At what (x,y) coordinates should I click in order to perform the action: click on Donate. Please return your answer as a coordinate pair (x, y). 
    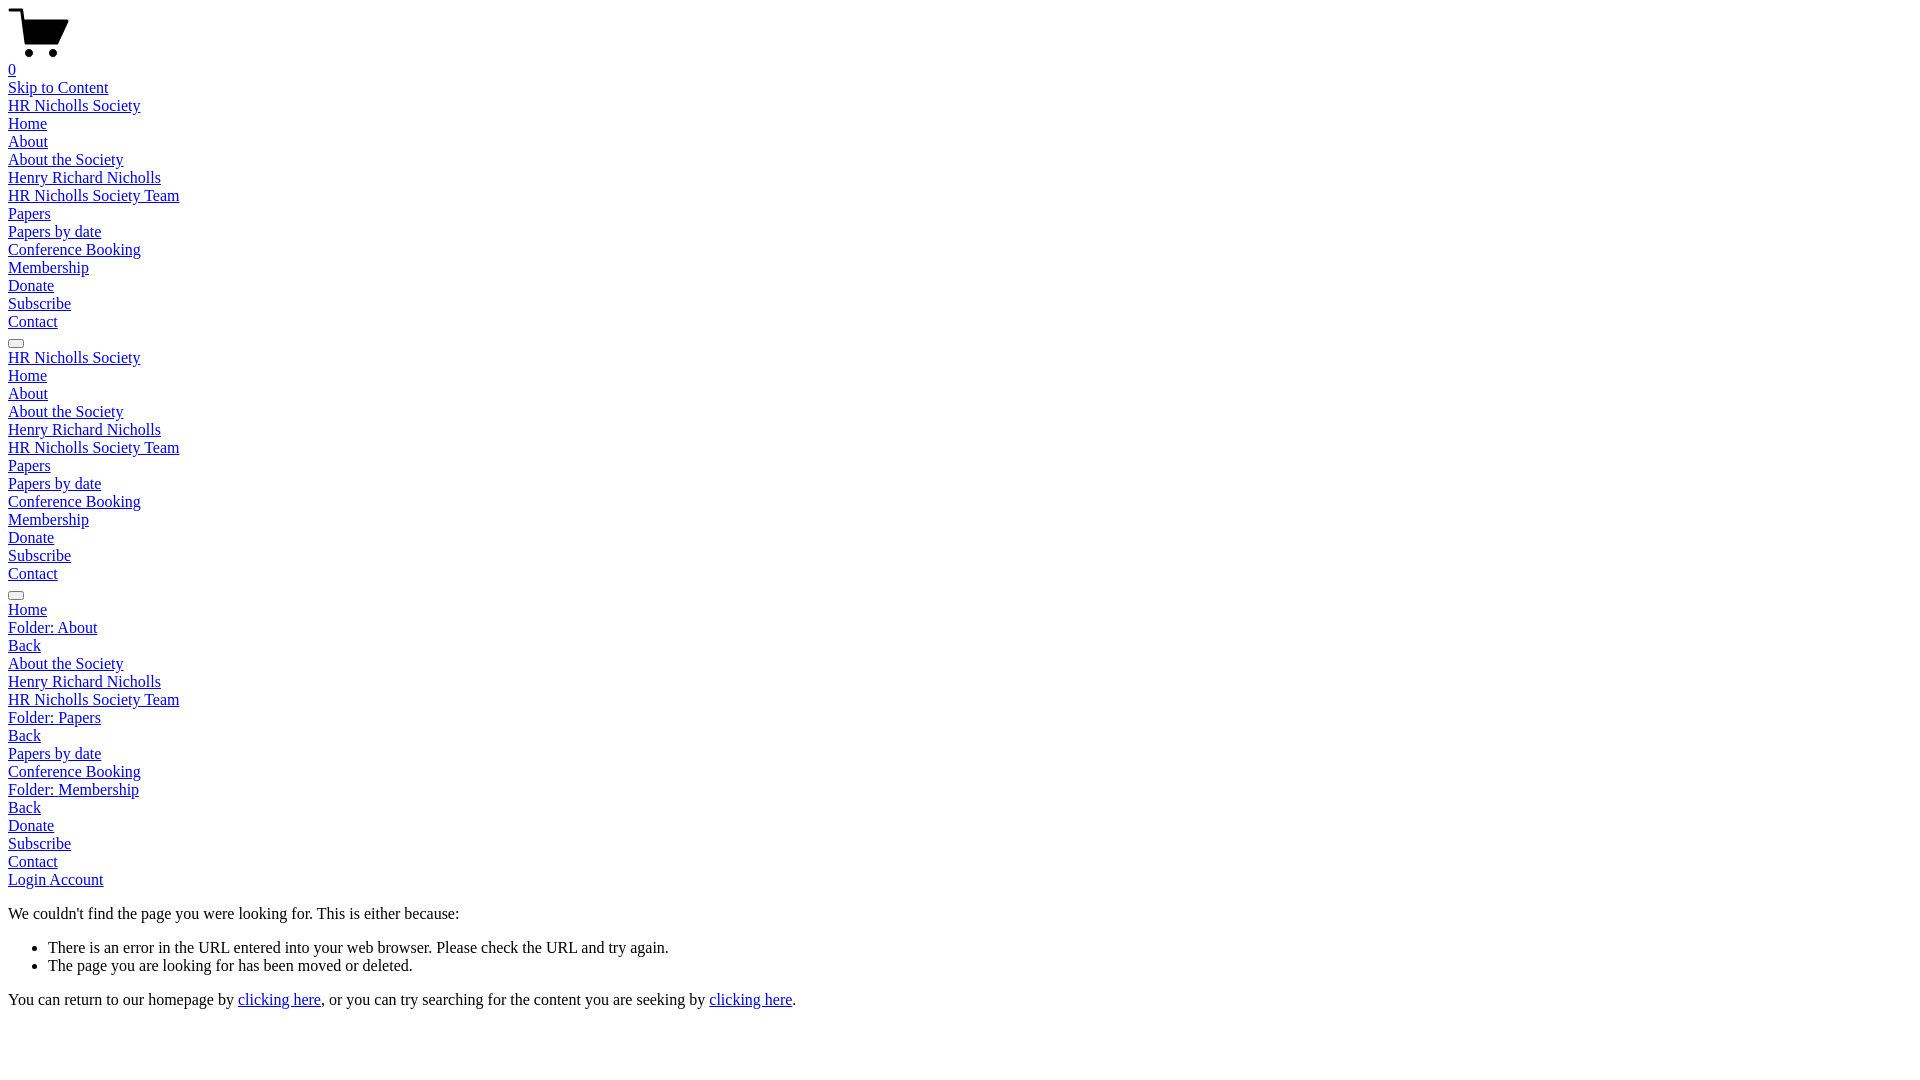
    Looking at the image, I should click on (960, 826).